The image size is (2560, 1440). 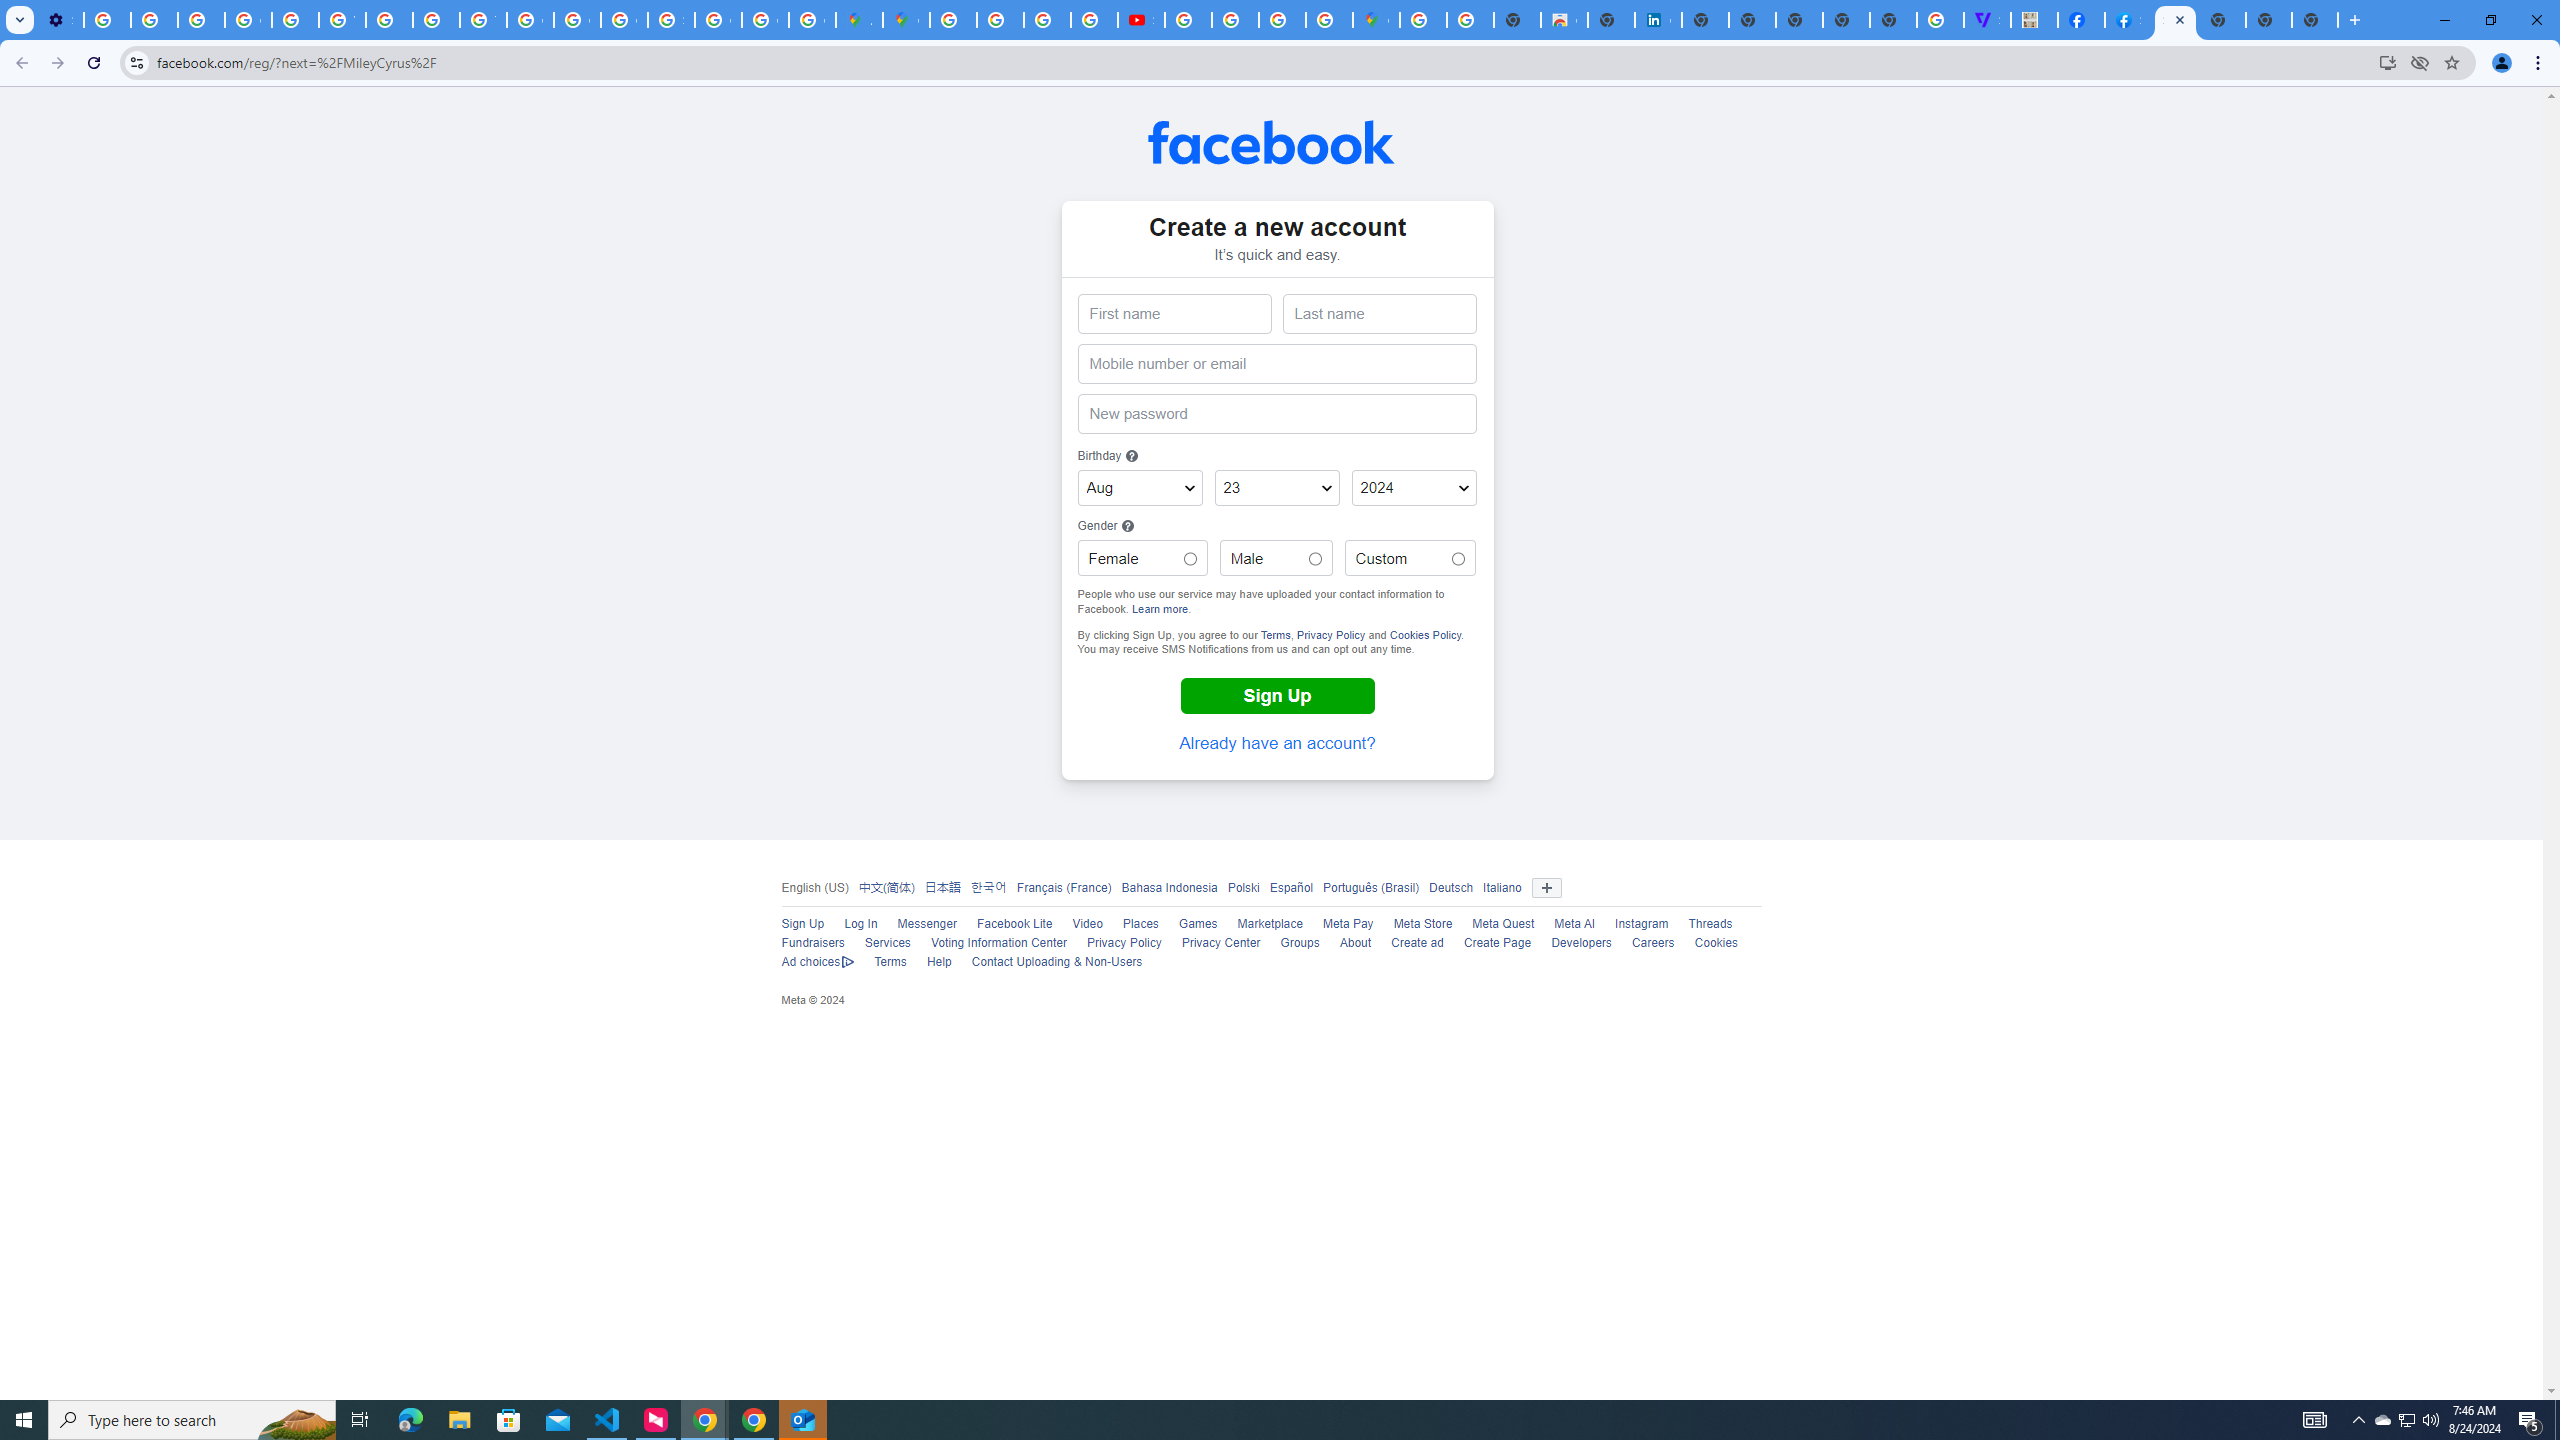 What do you see at coordinates (906, 20) in the screenshot?
I see `Google Maps` at bounding box center [906, 20].